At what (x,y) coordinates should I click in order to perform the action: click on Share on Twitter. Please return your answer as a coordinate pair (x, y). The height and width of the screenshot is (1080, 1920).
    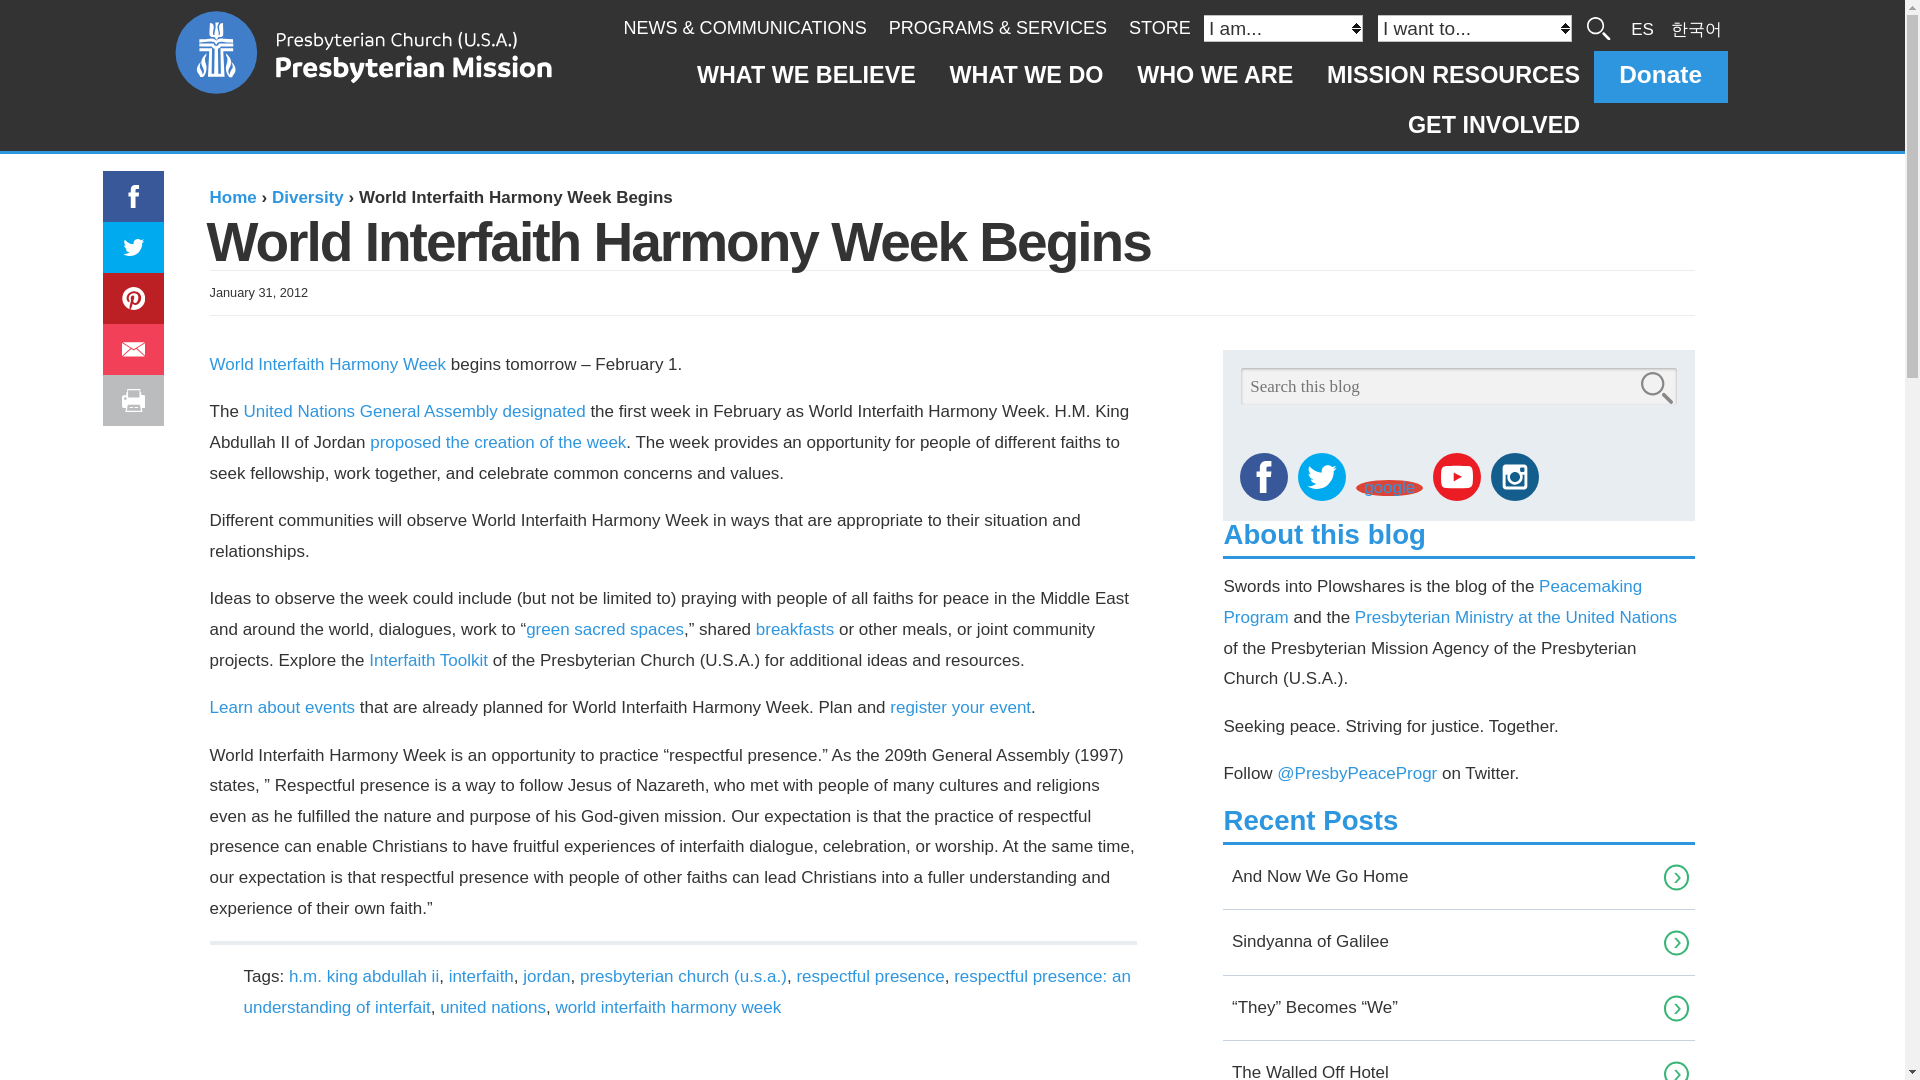
    Looking at the image, I should click on (130, 236).